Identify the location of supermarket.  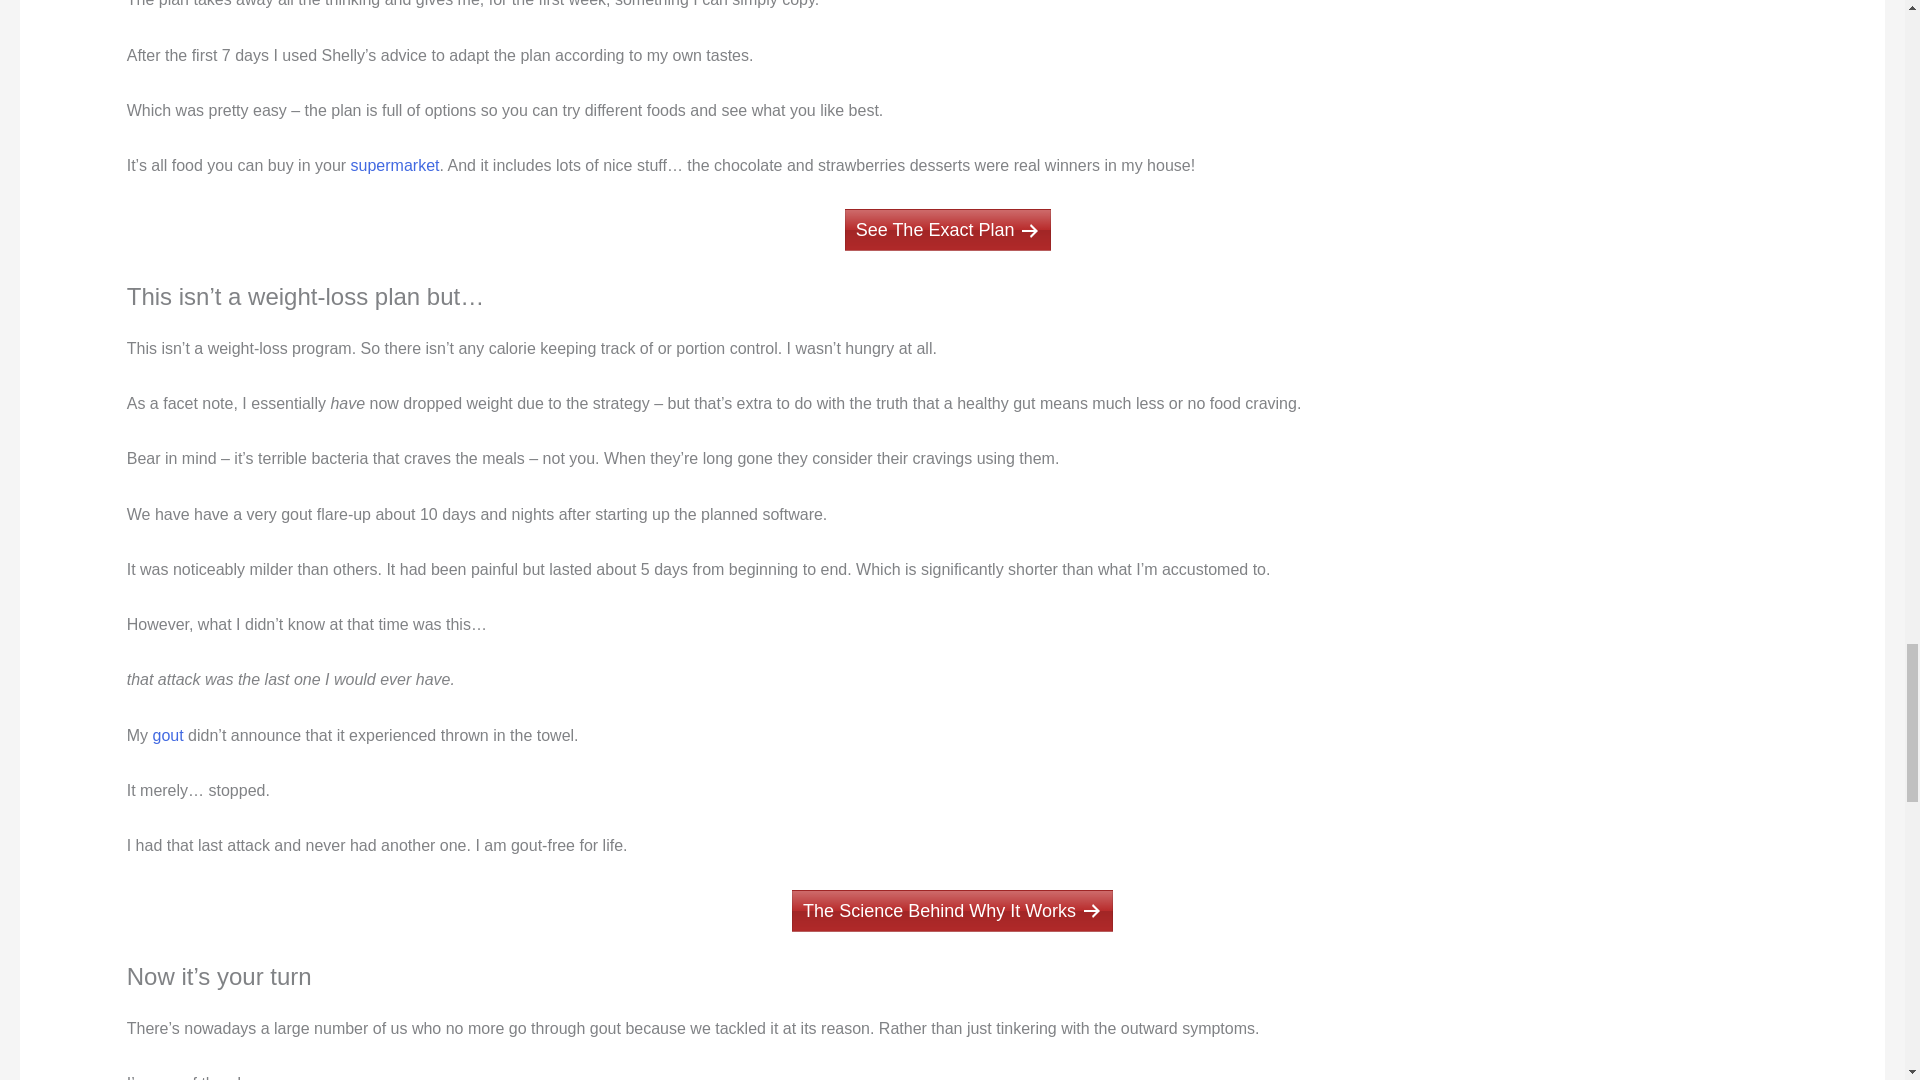
(395, 164).